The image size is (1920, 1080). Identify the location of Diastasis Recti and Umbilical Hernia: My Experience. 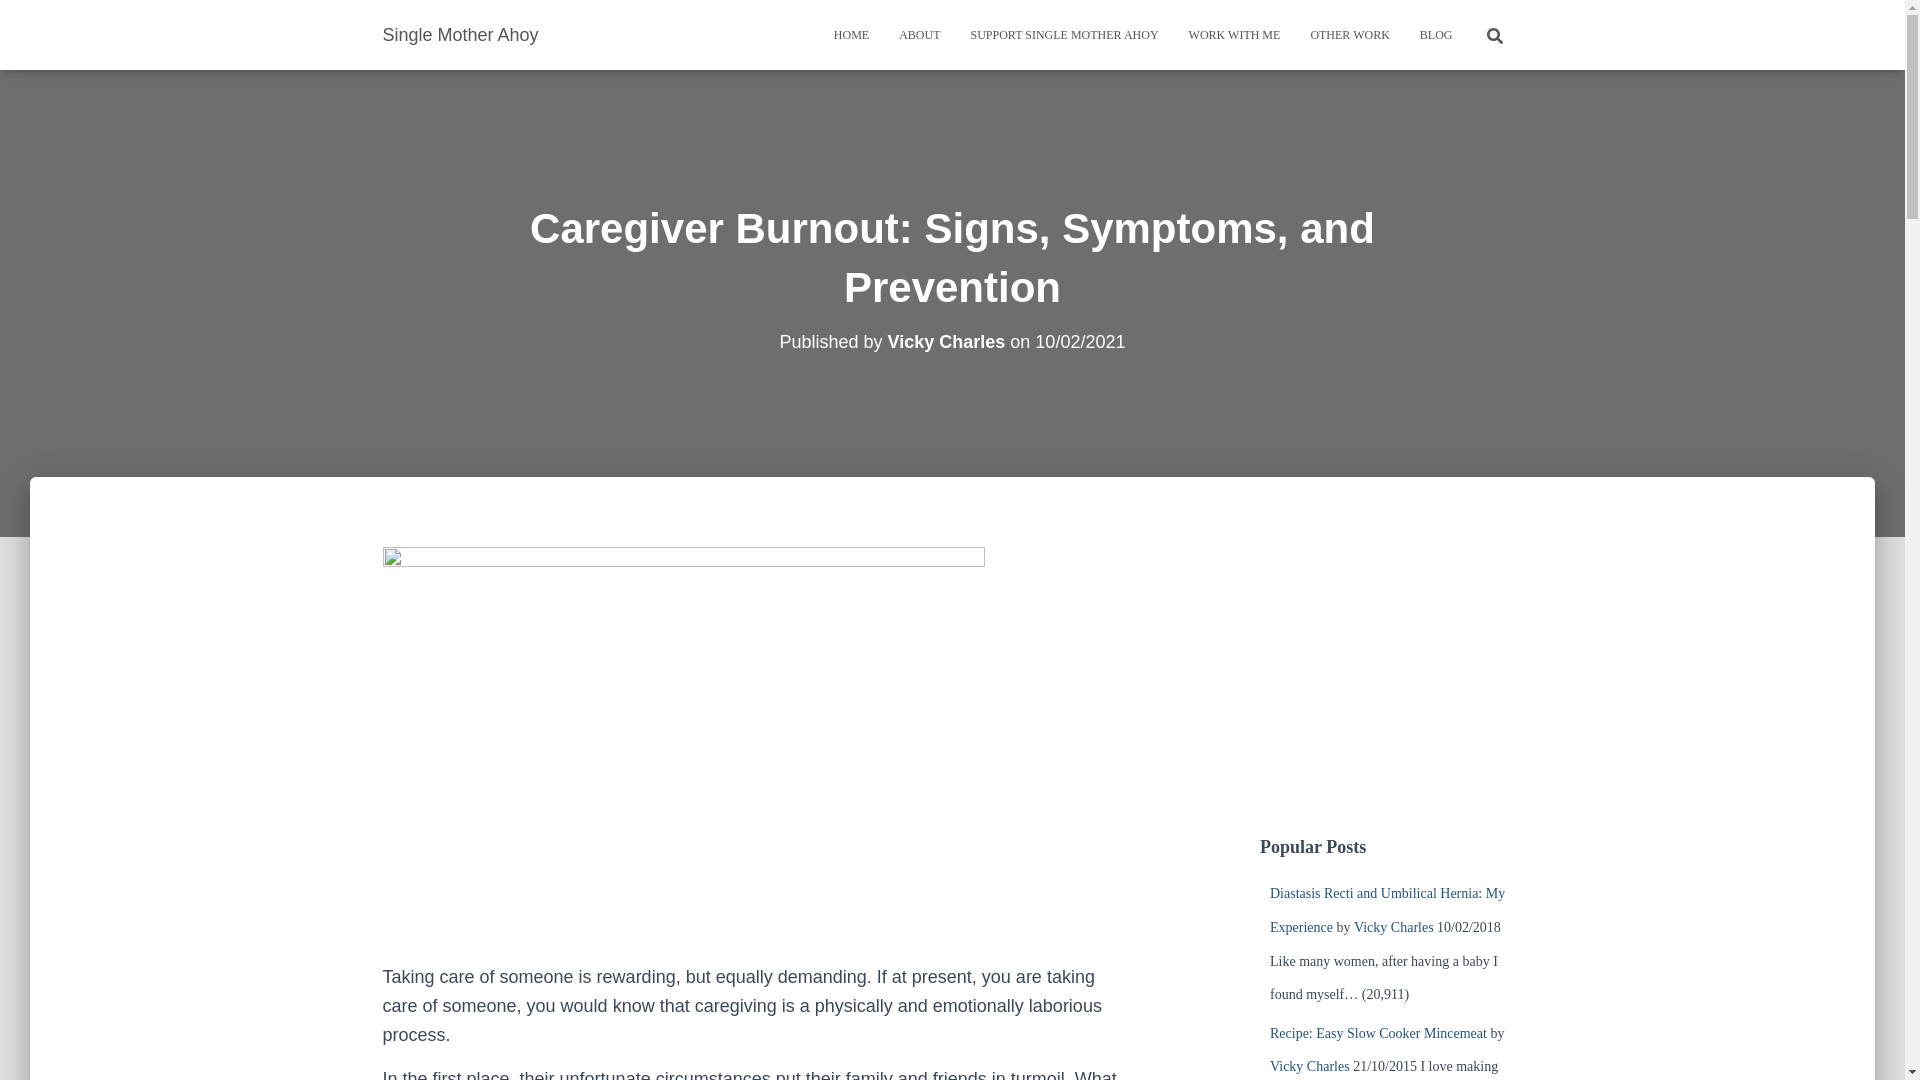
(1387, 910).